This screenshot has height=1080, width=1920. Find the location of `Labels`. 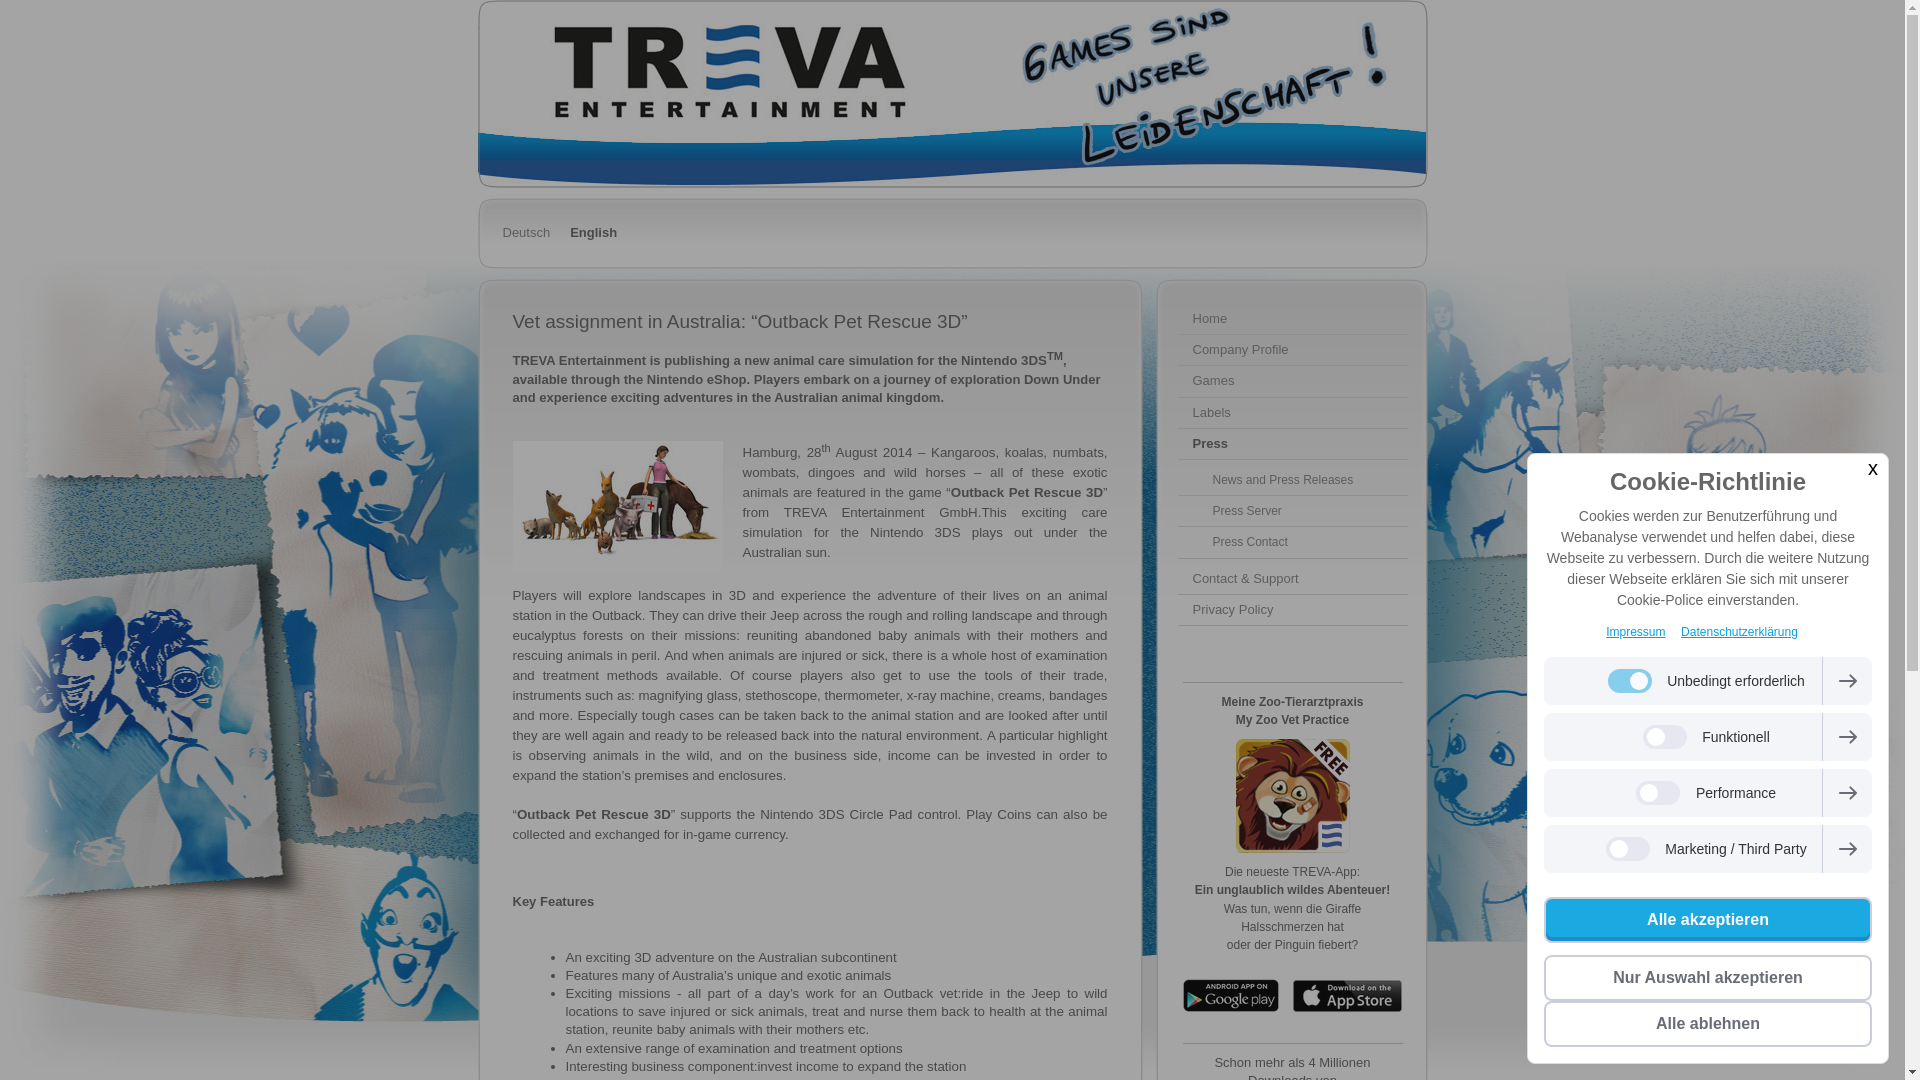

Labels is located at coordinates (1292, 413).